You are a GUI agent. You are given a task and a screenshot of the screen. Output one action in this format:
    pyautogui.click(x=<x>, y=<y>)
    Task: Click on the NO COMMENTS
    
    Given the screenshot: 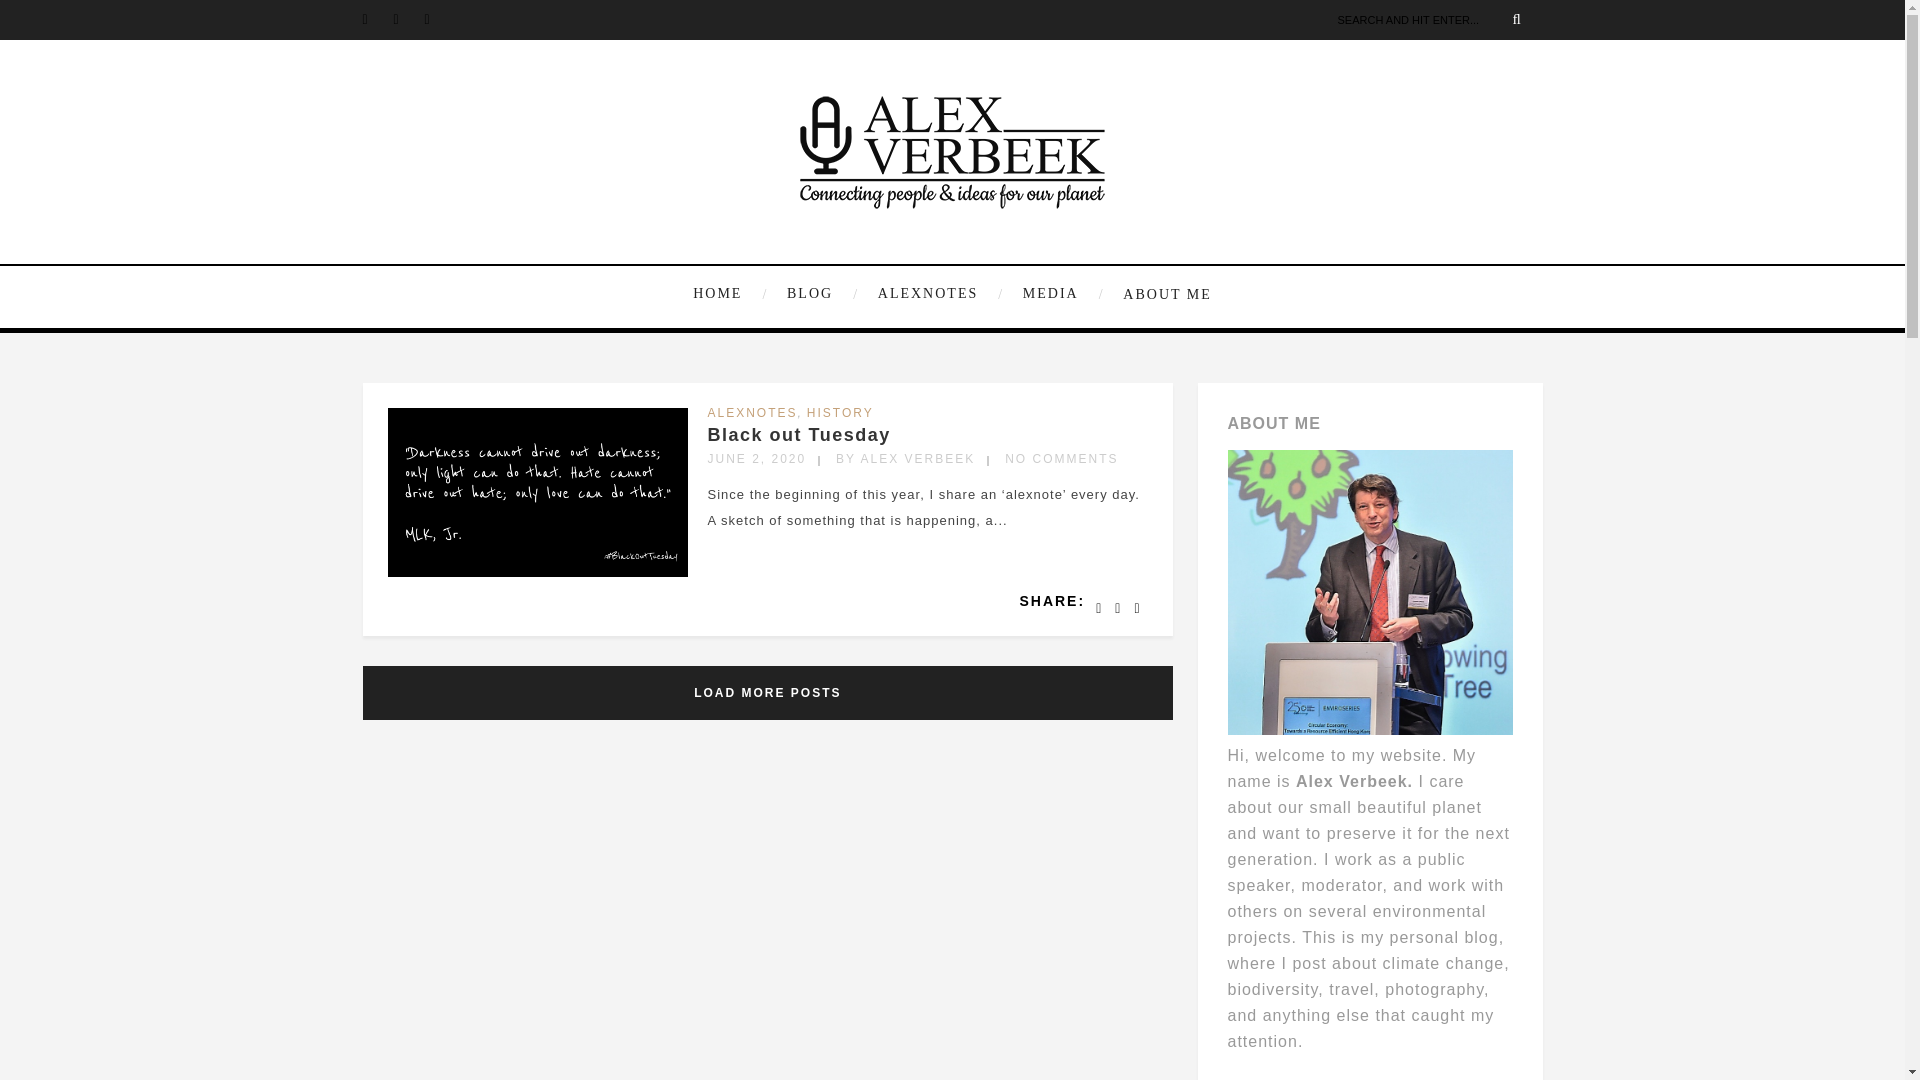 What is the action you would take?
    pyautogui.click(x=1060, y=458)
    